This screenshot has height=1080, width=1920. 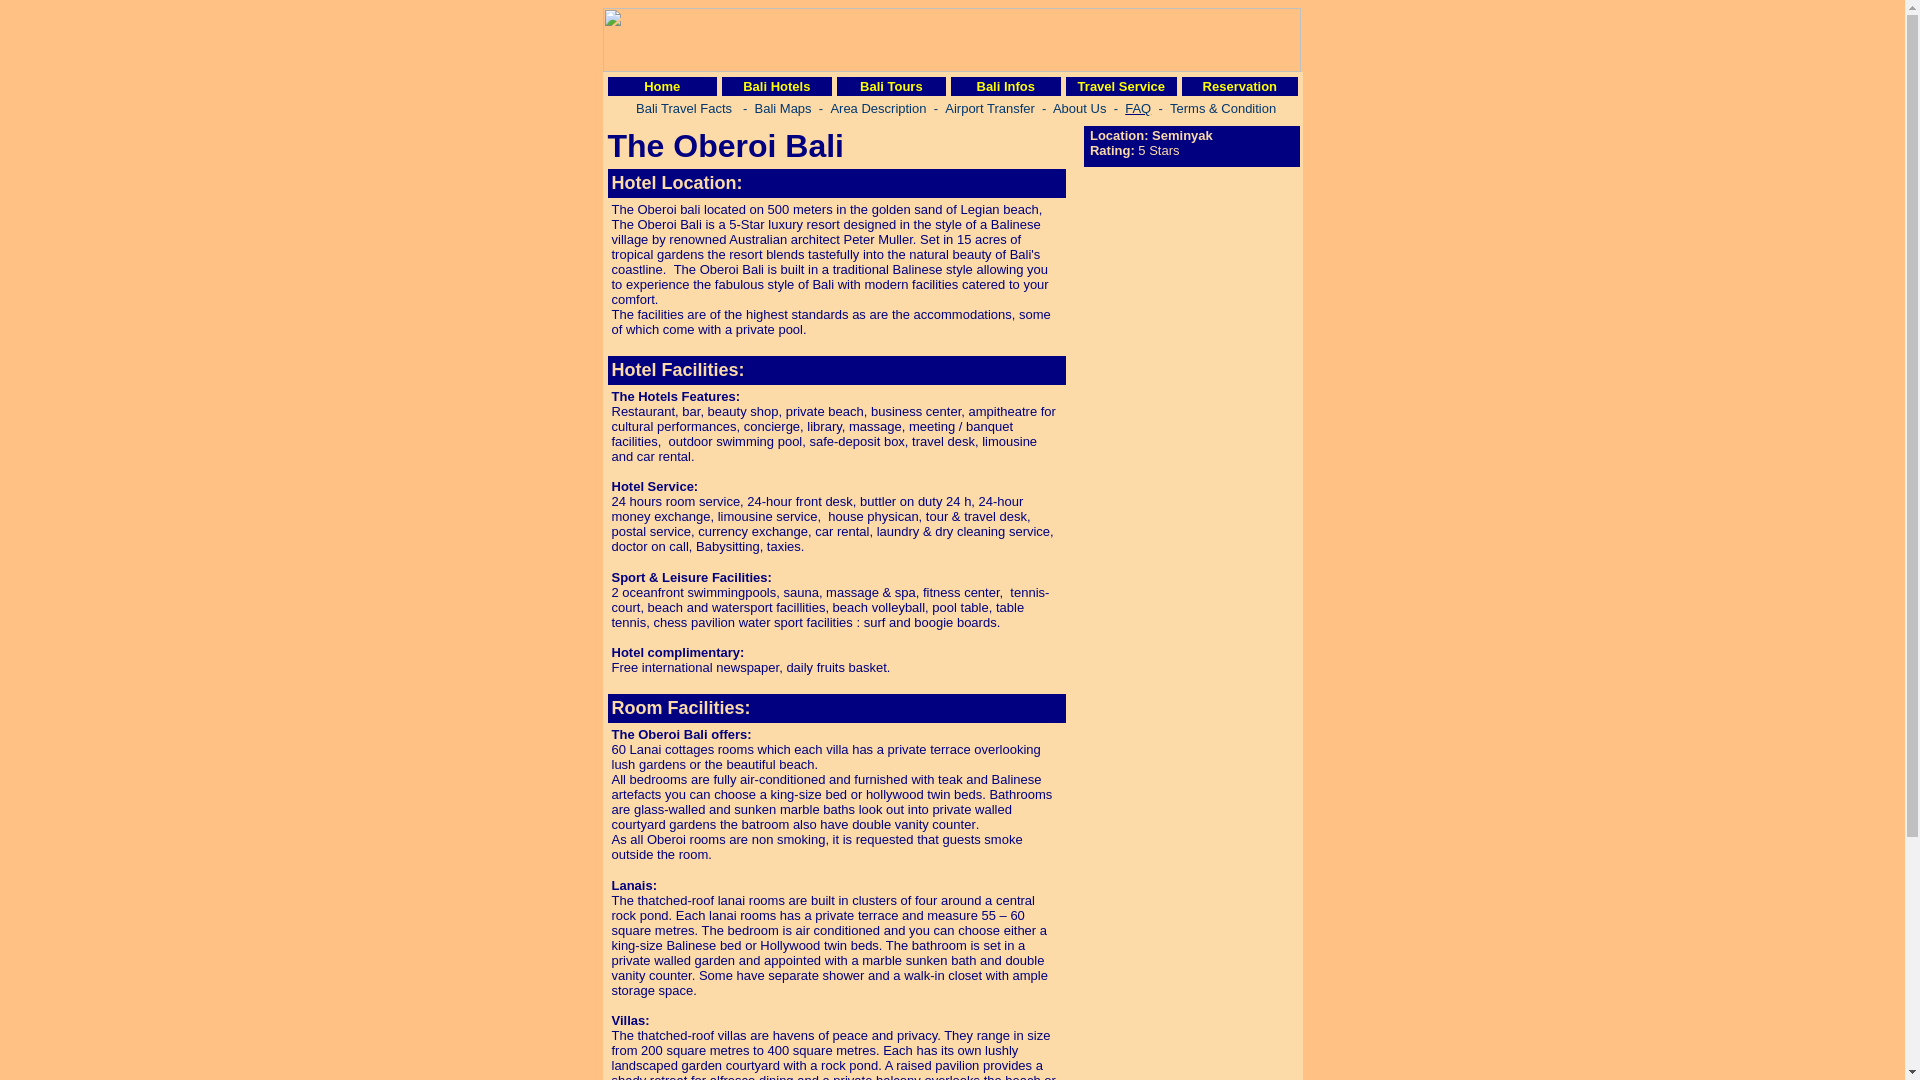 I want to click on FAQ, so click(x=1138, y=108).